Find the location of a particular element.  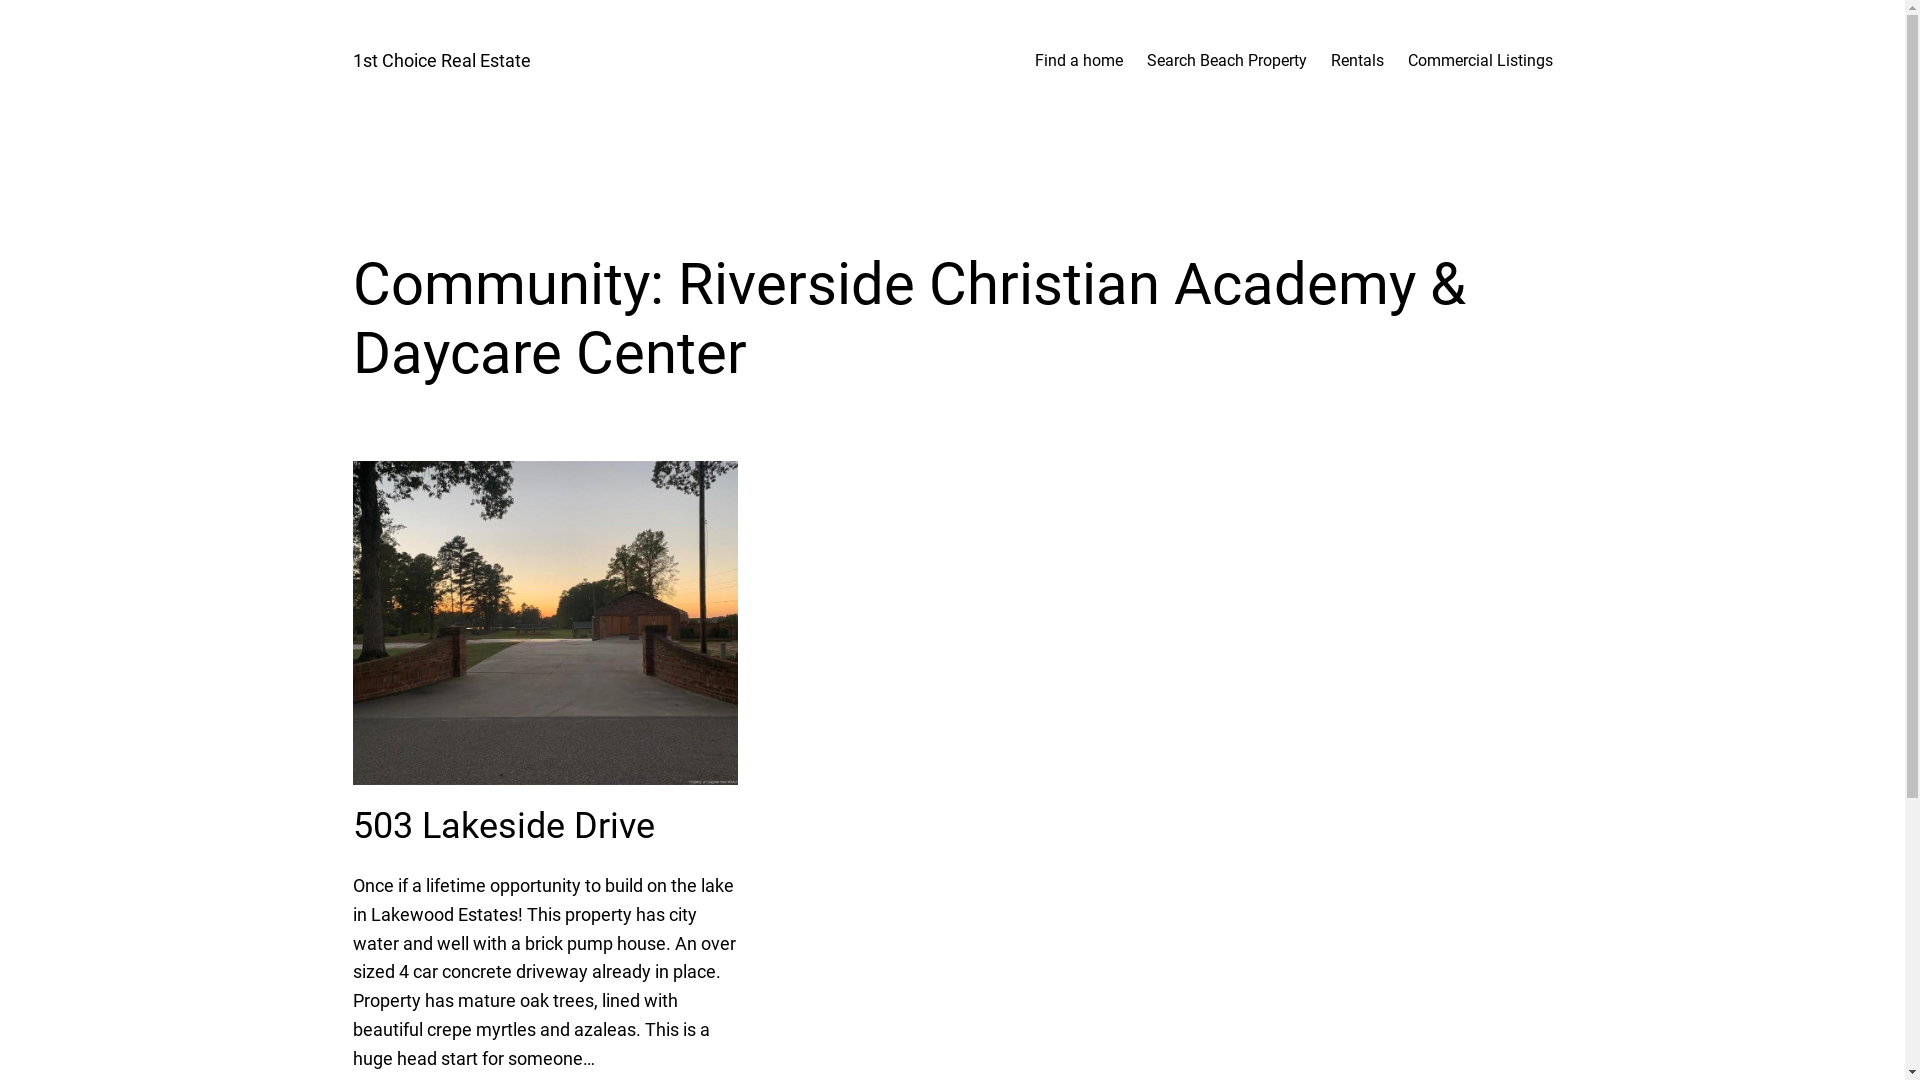

Find a home is located at coordinates (1078, 61).